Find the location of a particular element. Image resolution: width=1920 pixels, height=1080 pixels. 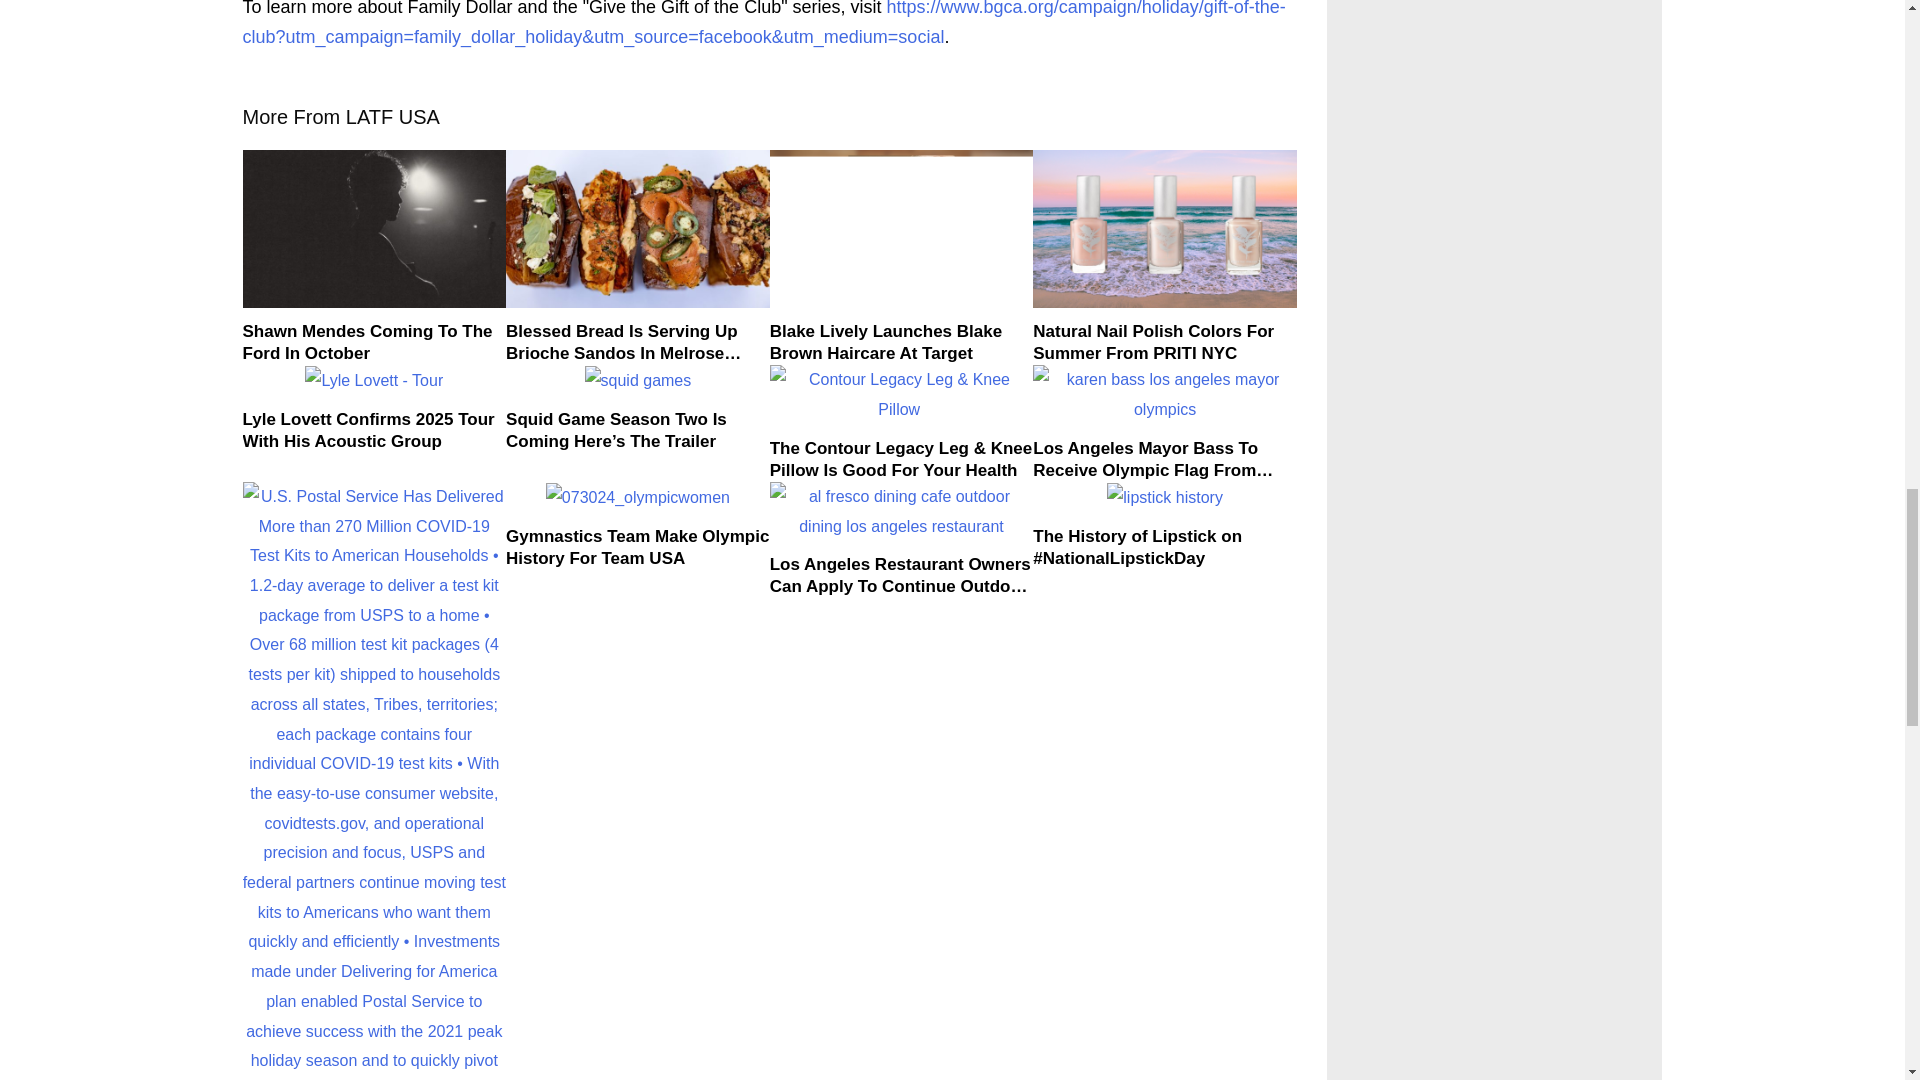

squid games is located at coordinates (638, 381).